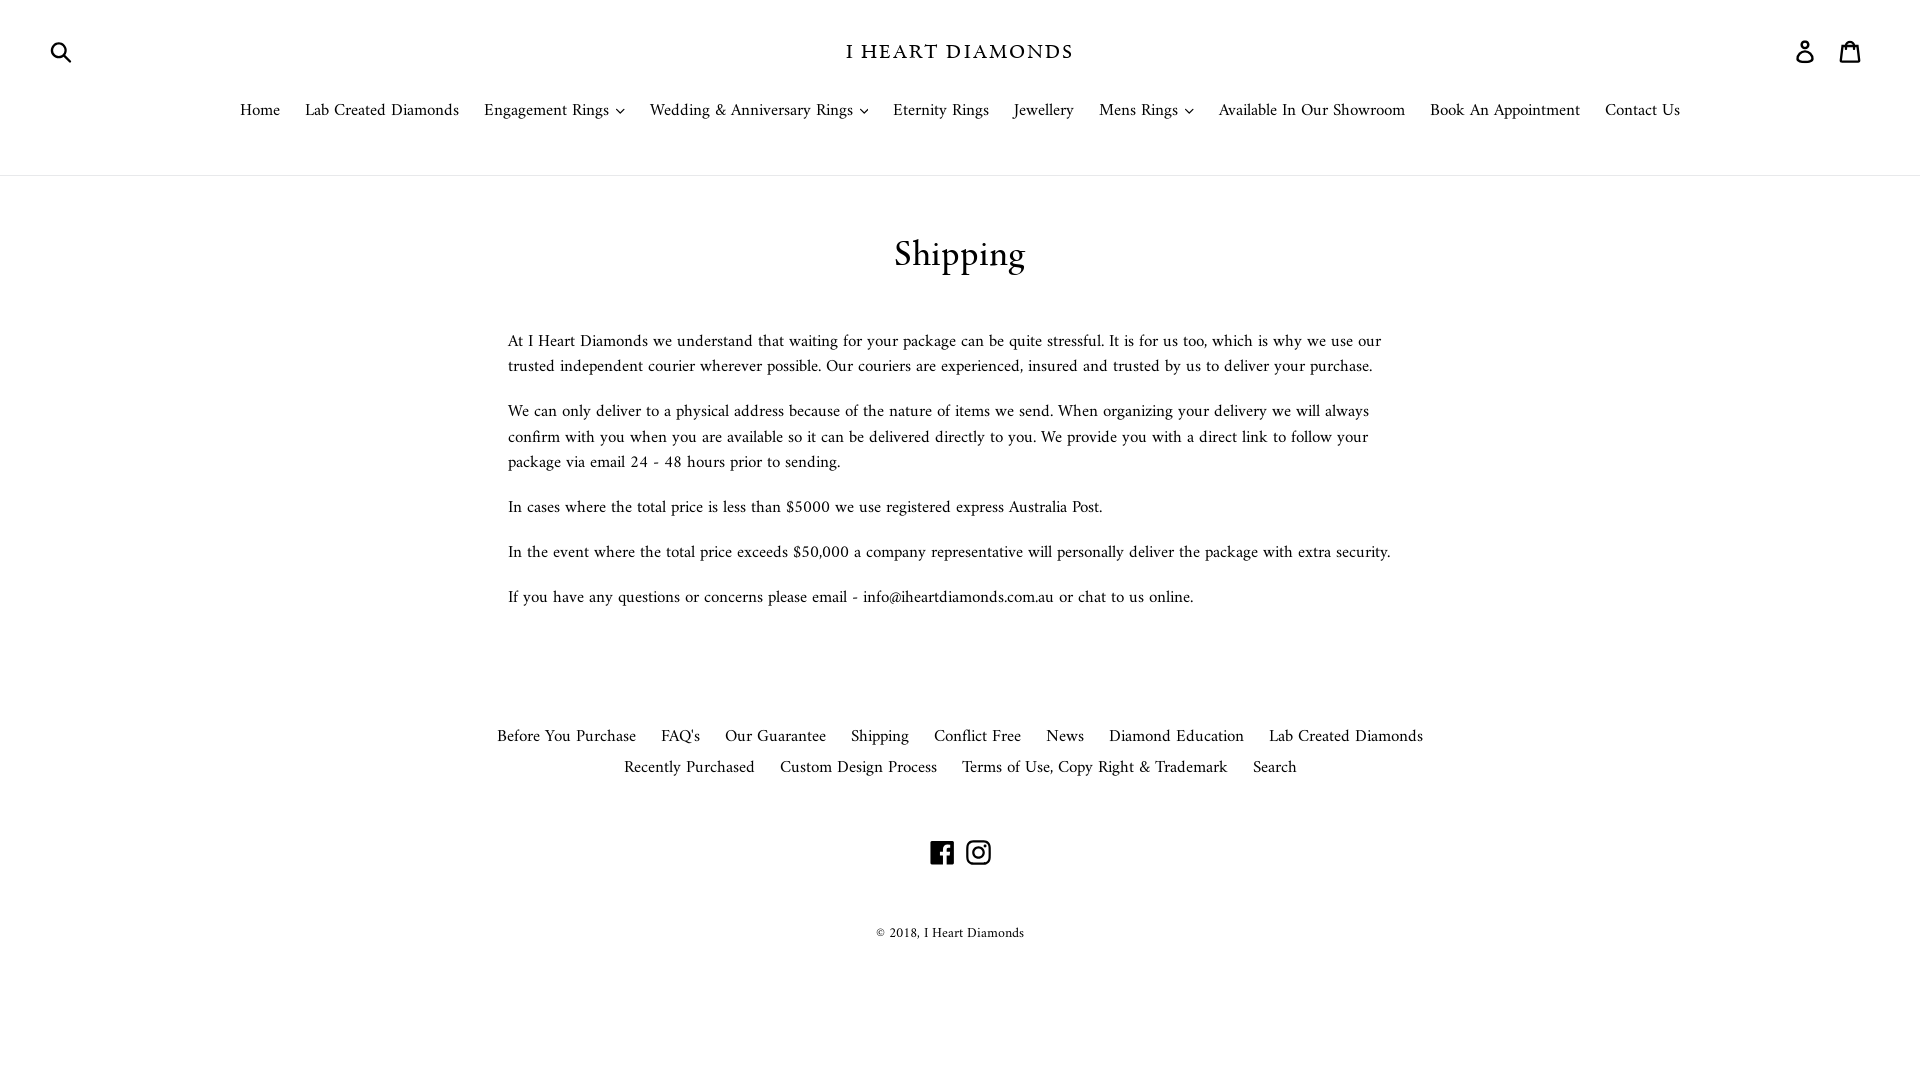 The height and width of the screenshot is (1080, 1920). What do you see at coordinates (1642, 114) in the screenshot?
I see `Contact Us` at bounding box center [1642, 114].